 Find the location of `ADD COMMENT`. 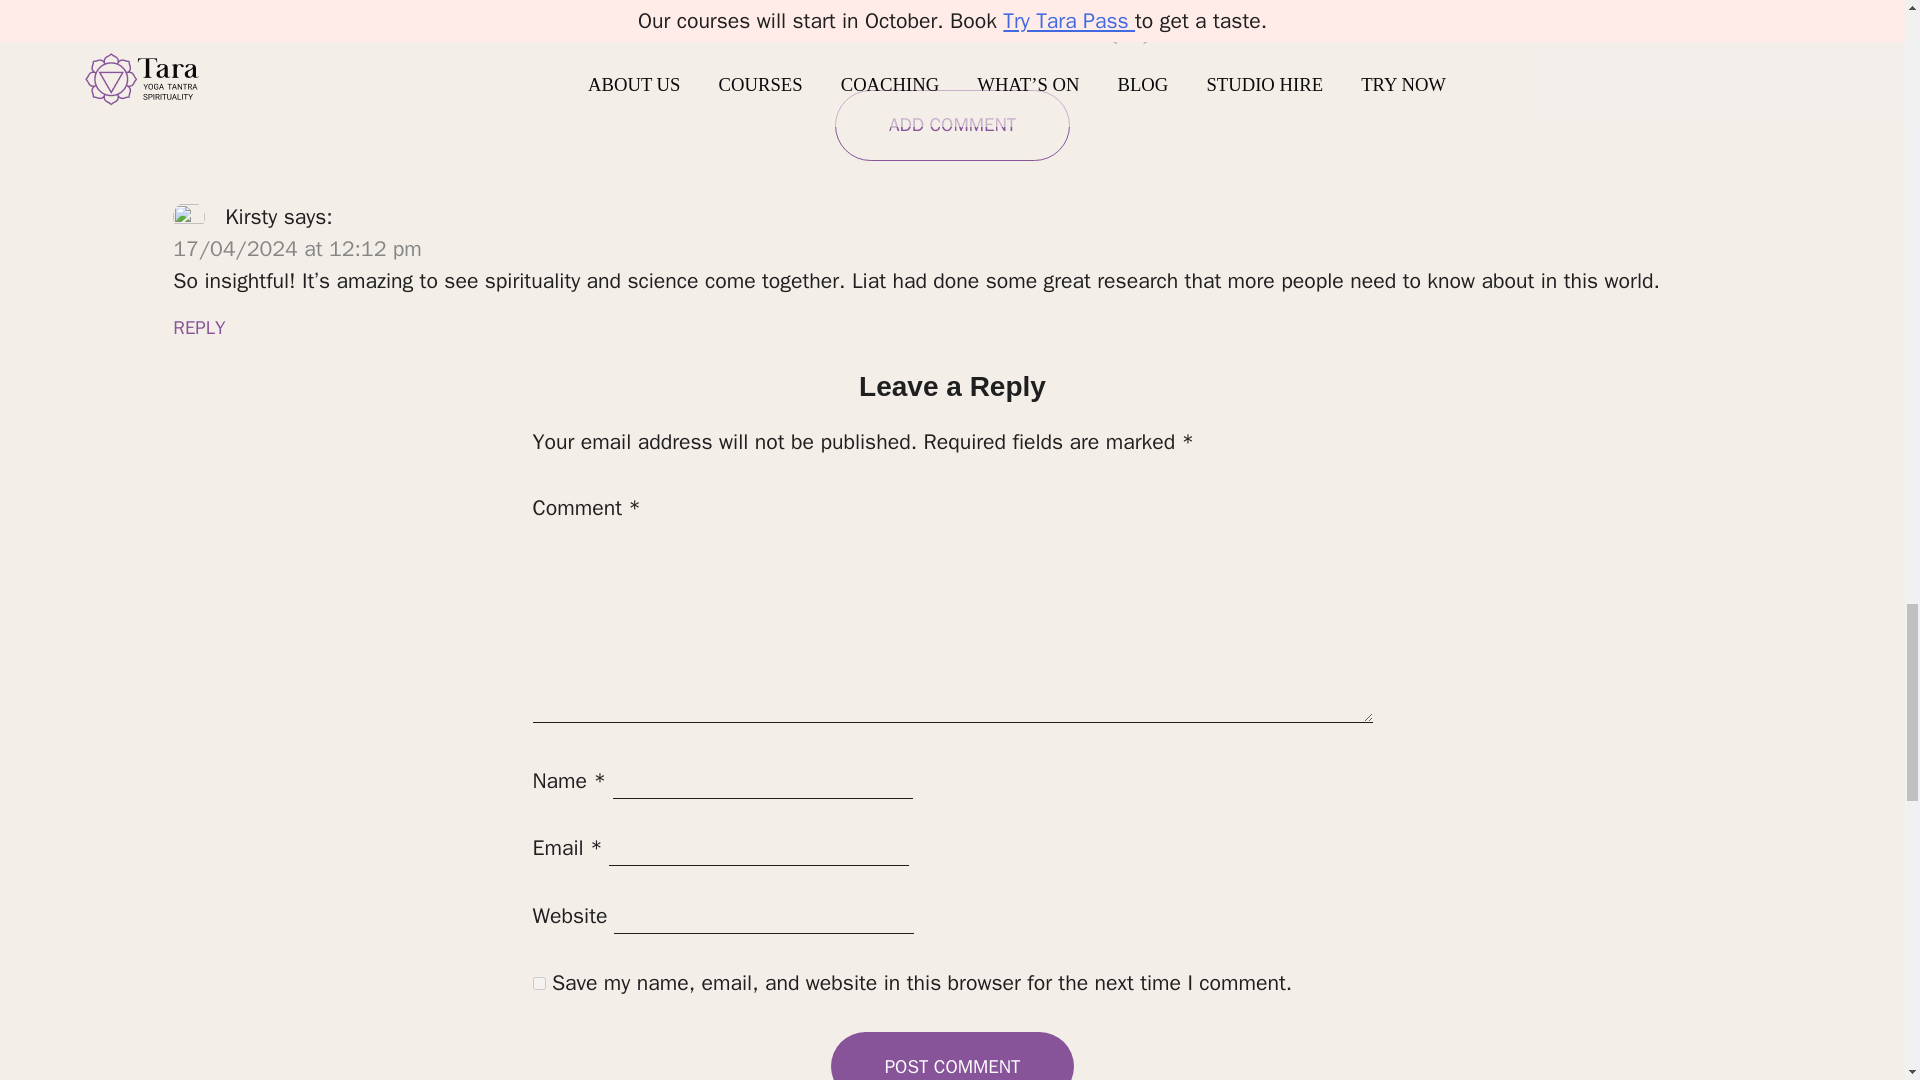

ADD COMMENT is located at coordinates (953, 124).